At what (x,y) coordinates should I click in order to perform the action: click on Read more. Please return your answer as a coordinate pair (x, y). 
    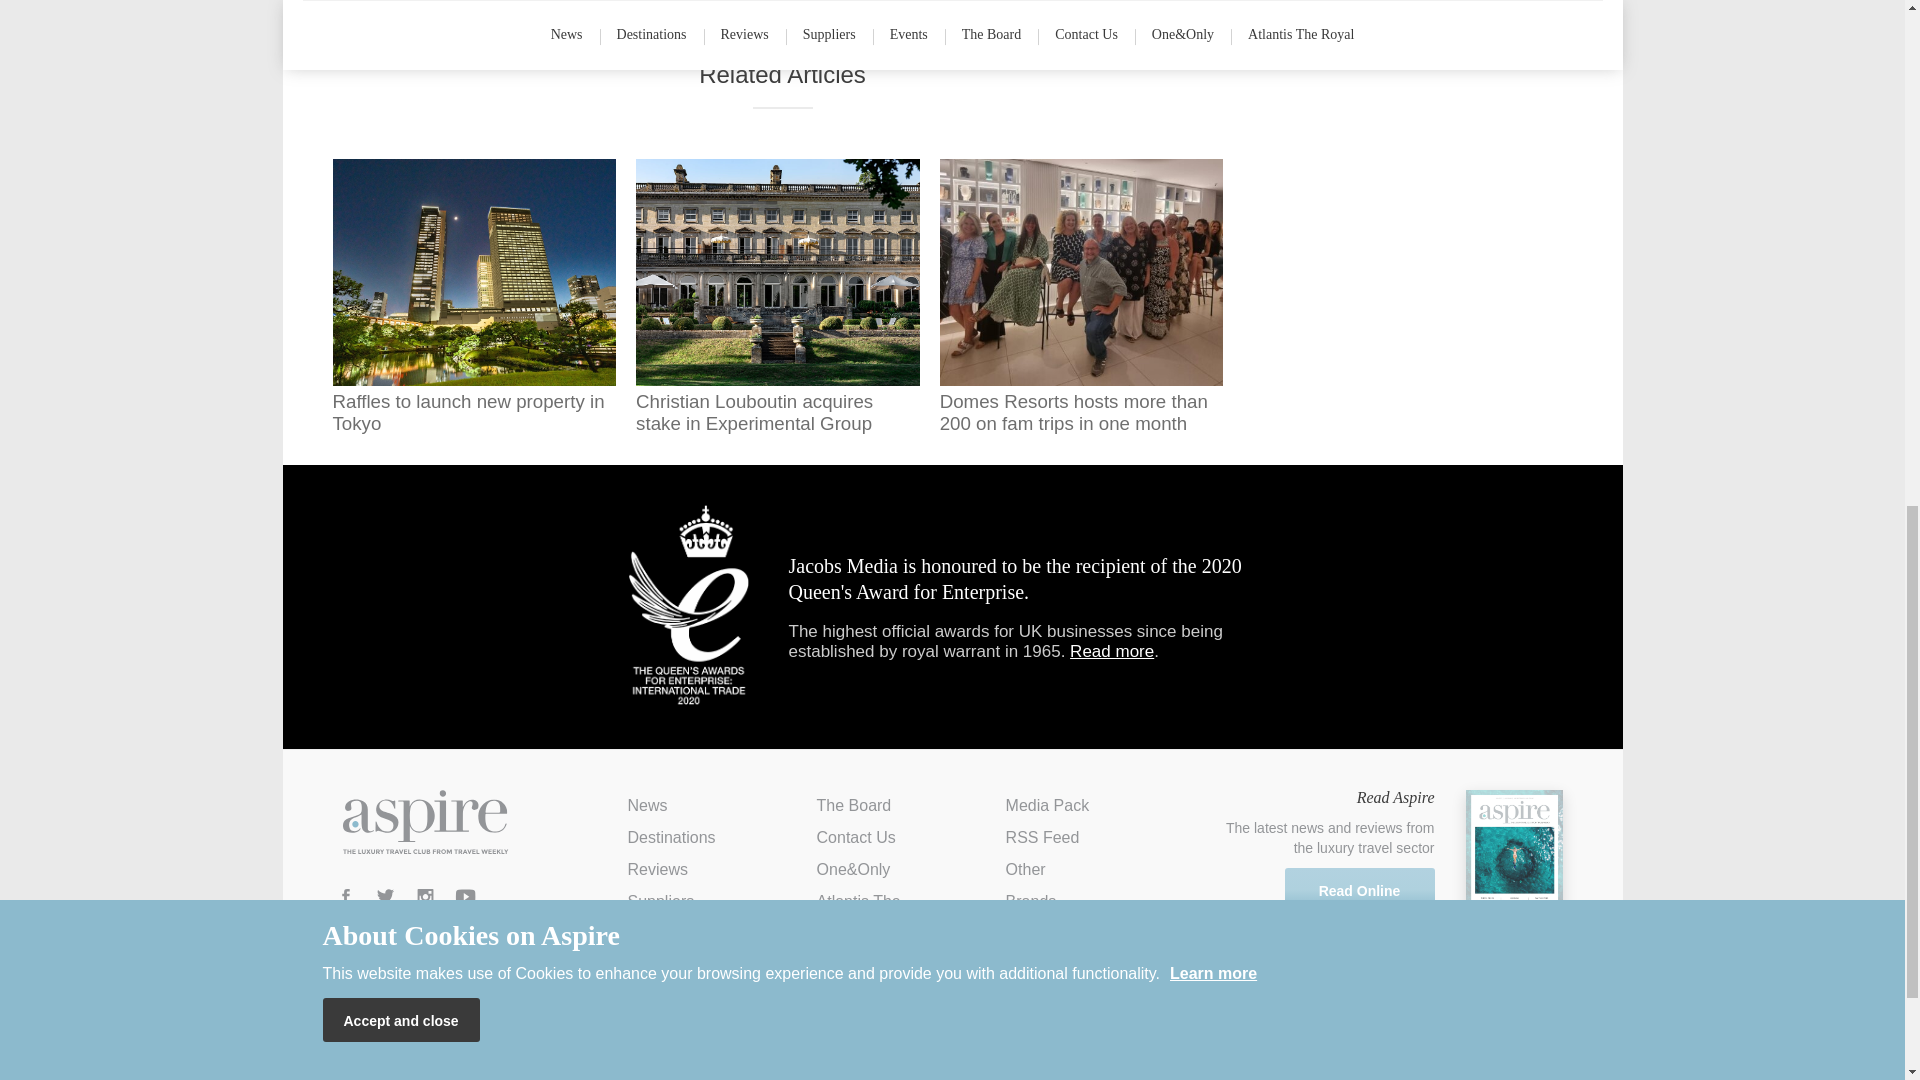
    Looking at the image, I should click on (1111, 650).